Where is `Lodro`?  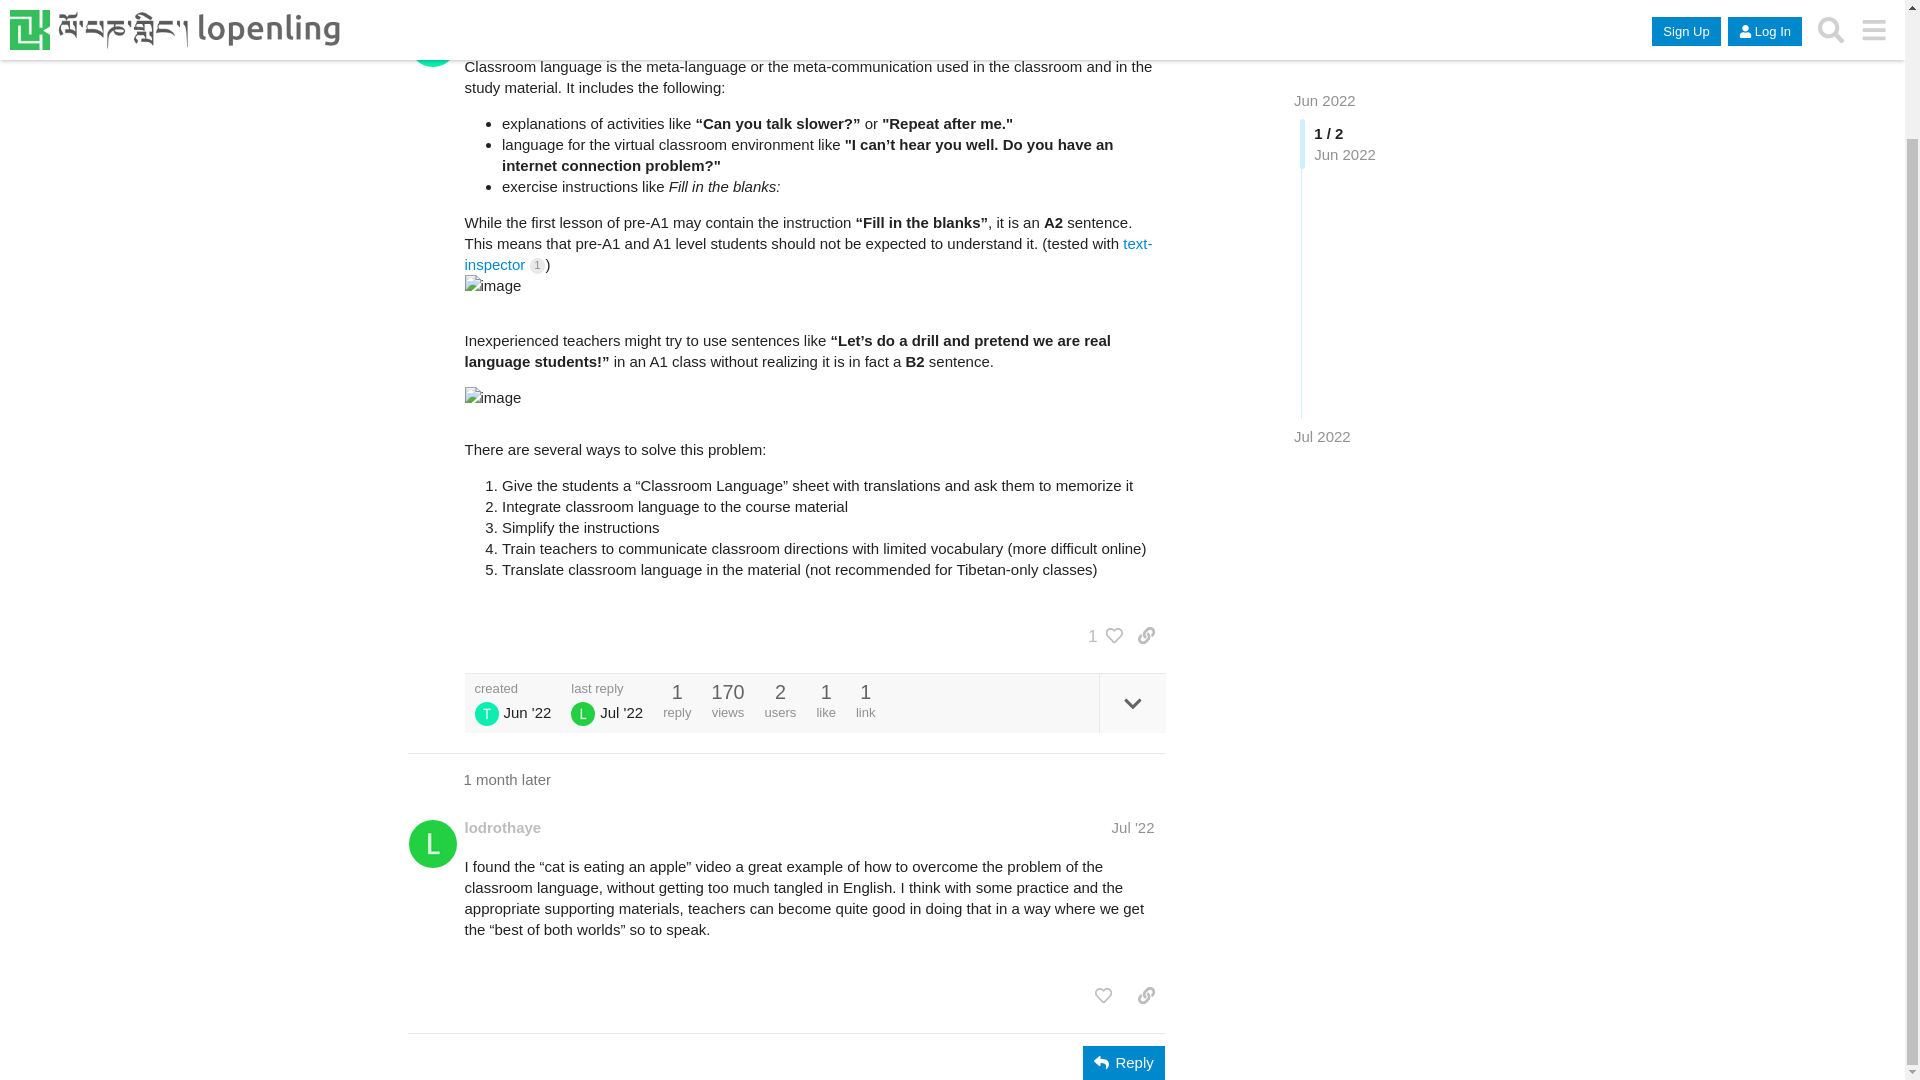 Lodro is located at coordinates (582, 714).